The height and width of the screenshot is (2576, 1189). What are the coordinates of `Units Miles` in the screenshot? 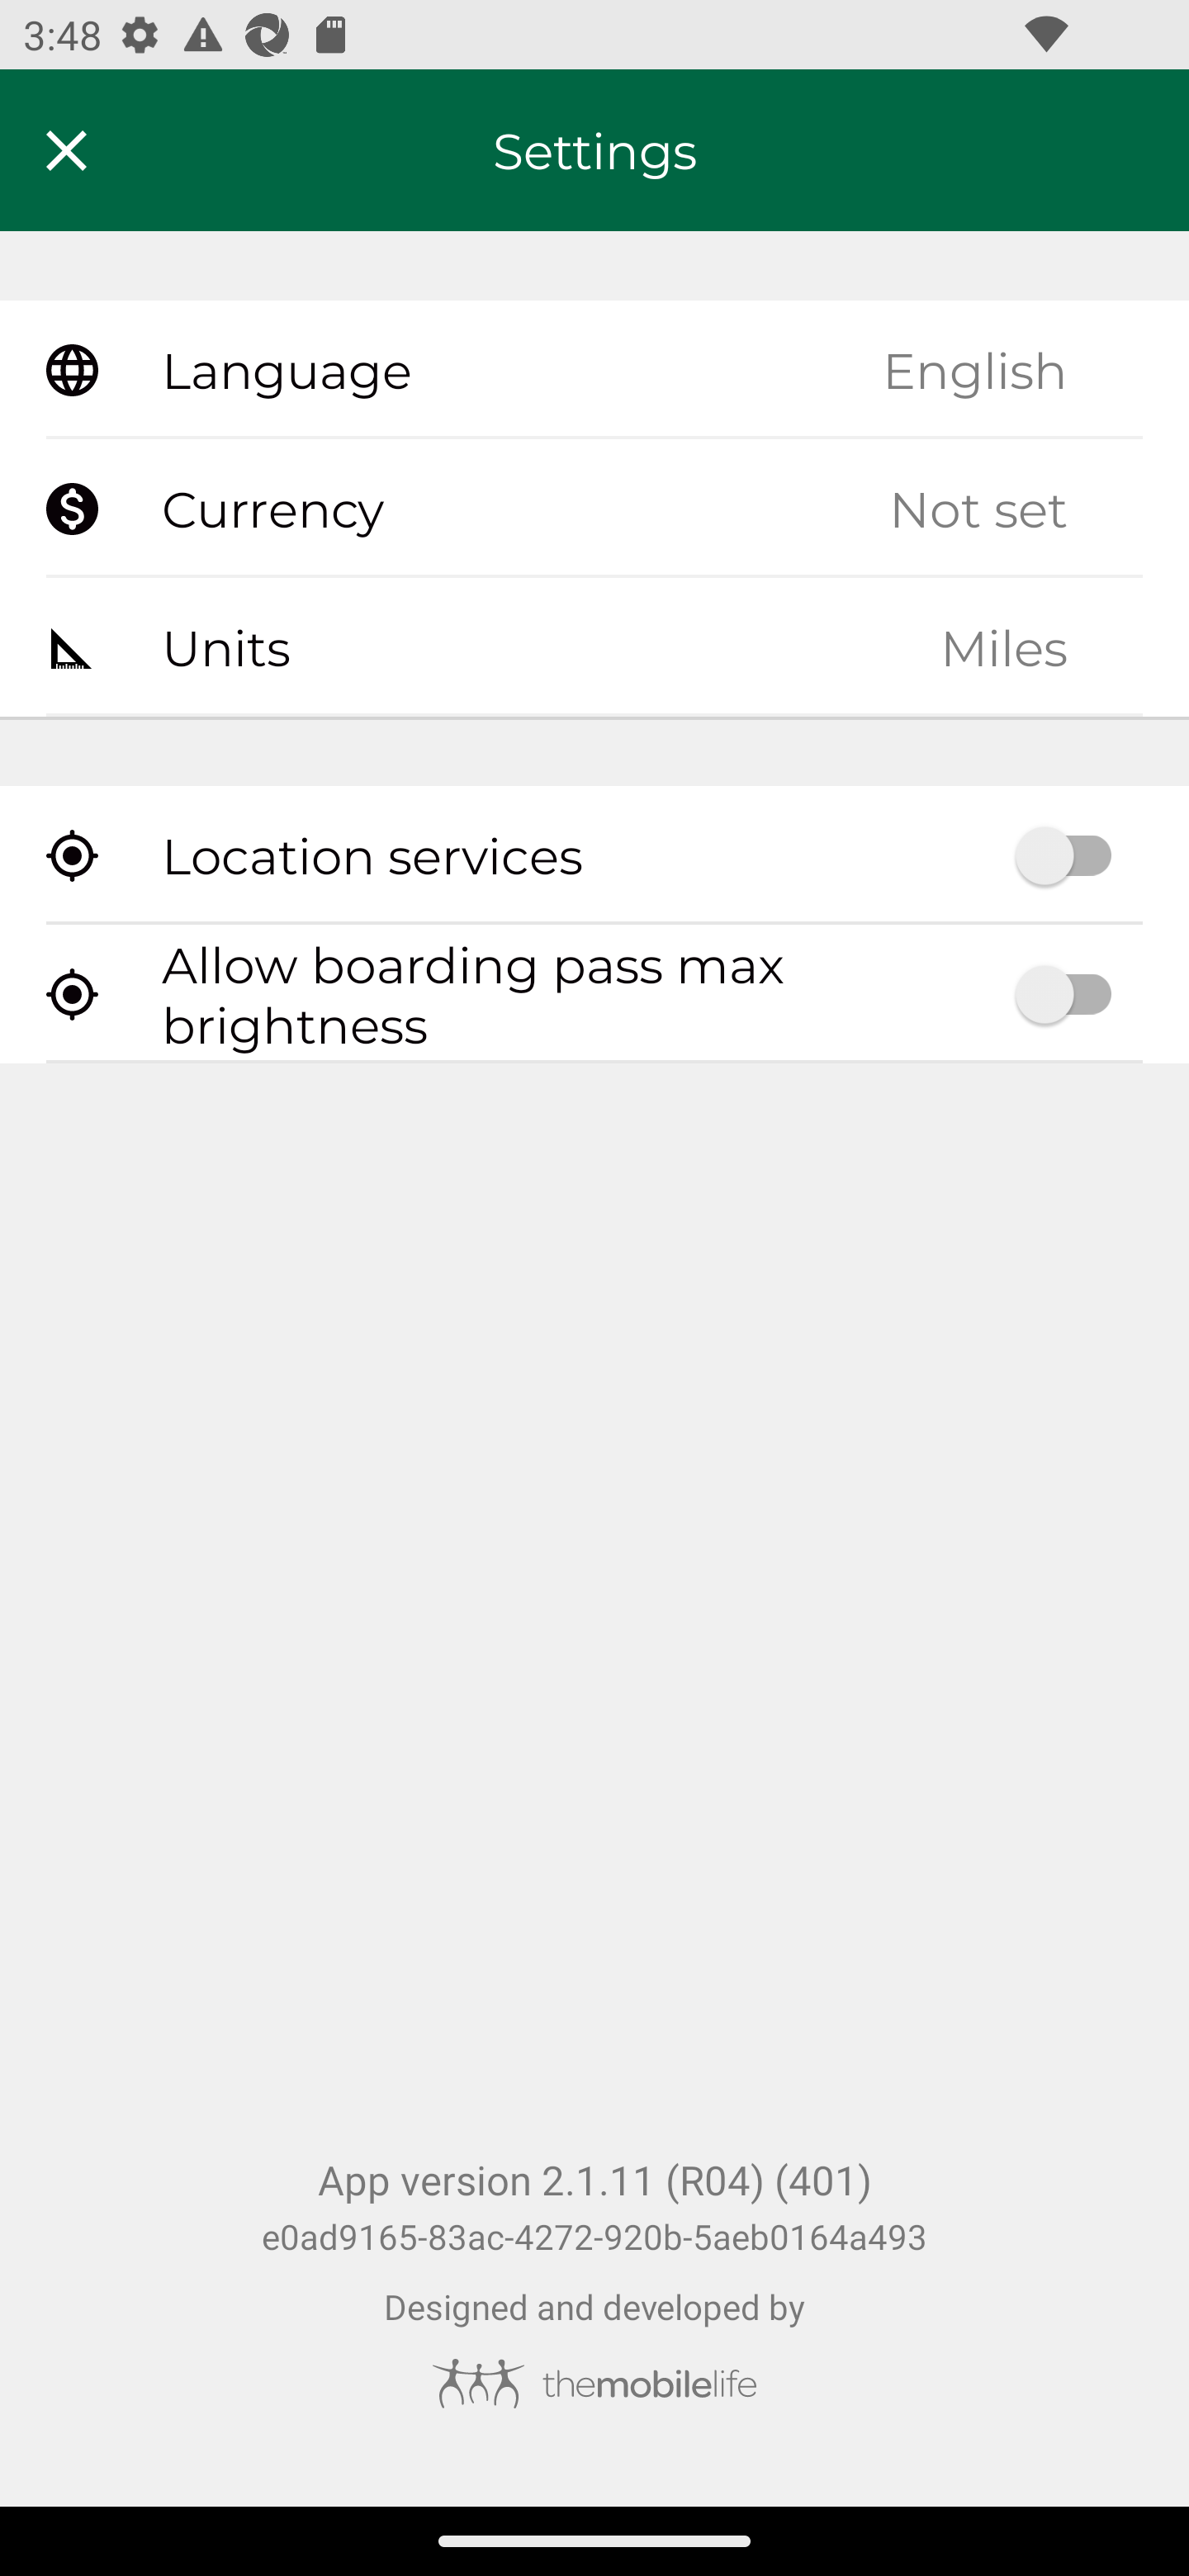 It's located at (594, 646).